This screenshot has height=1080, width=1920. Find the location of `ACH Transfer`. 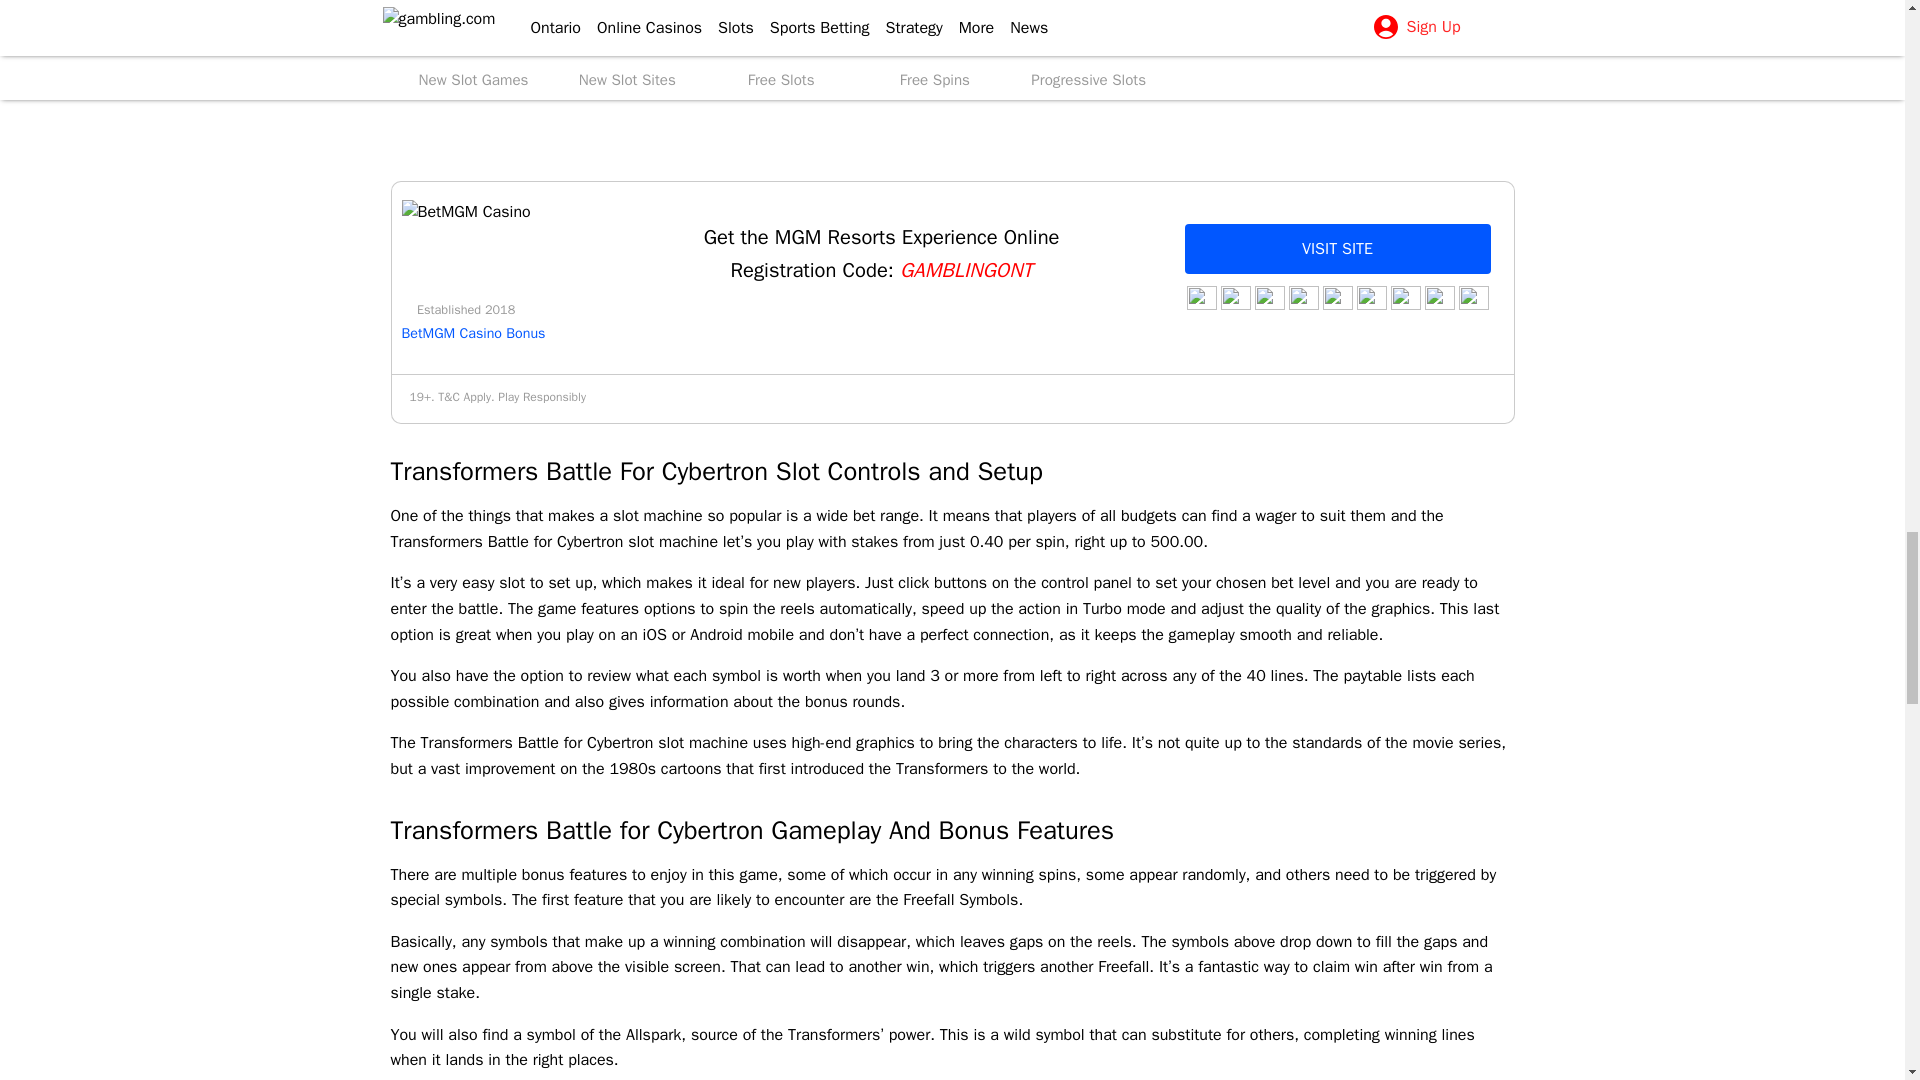

ACH Transfer is located at coordinates (1370, 298).